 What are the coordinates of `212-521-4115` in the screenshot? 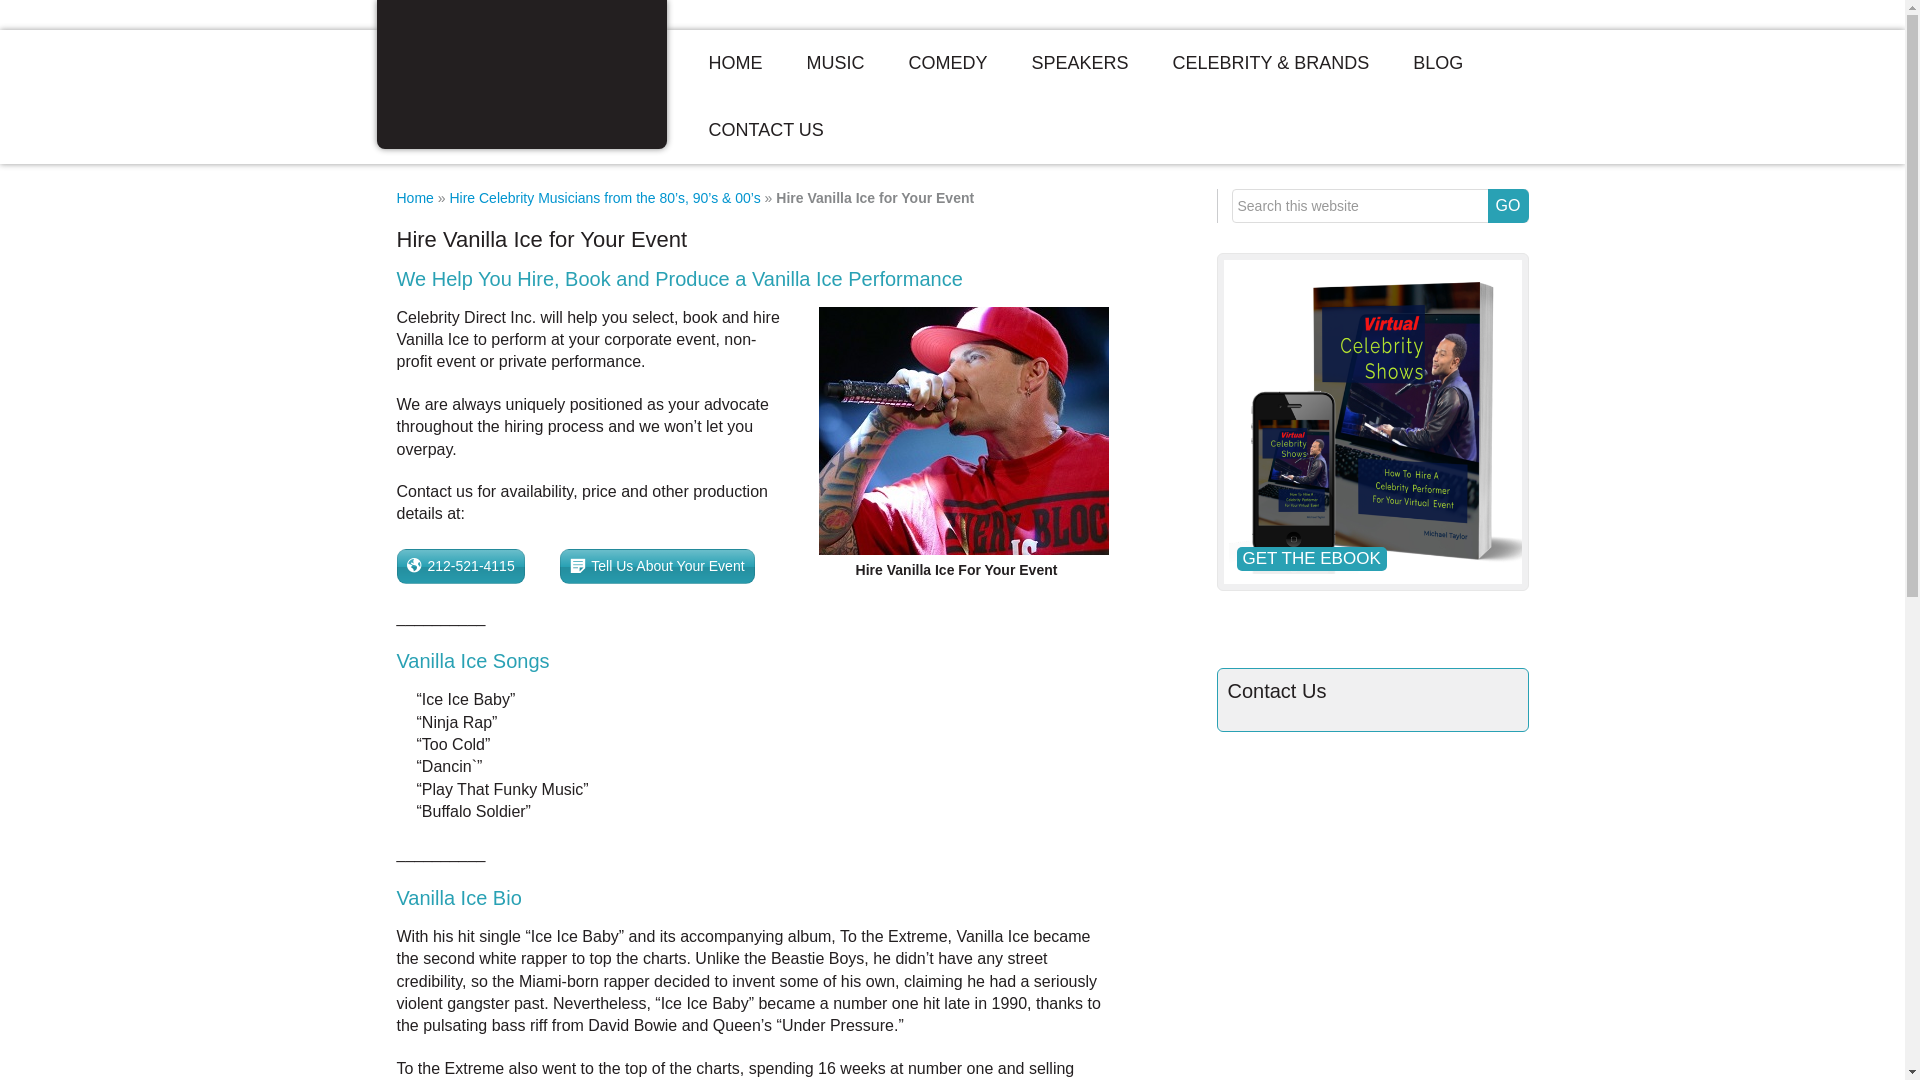 It's located at (460, 566).